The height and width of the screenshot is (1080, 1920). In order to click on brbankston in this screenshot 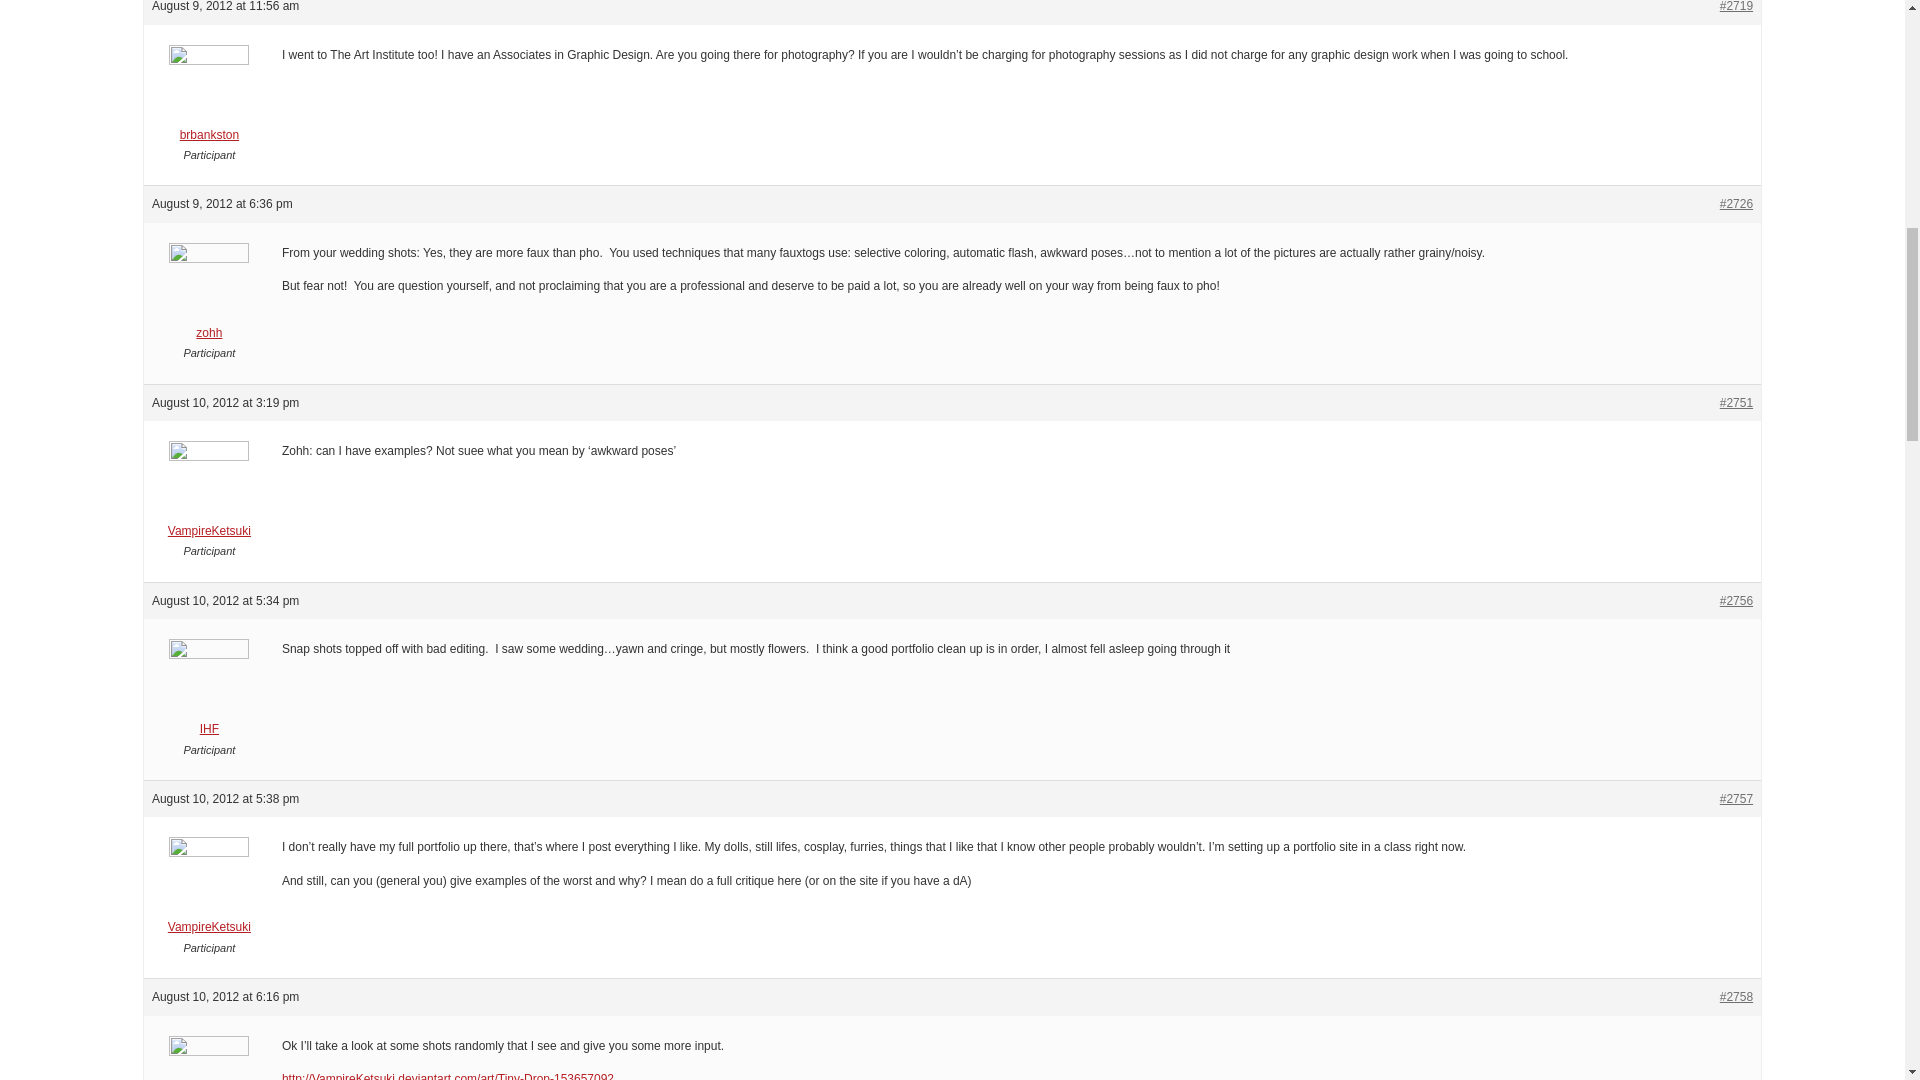, I will do `click(208, 99)`.